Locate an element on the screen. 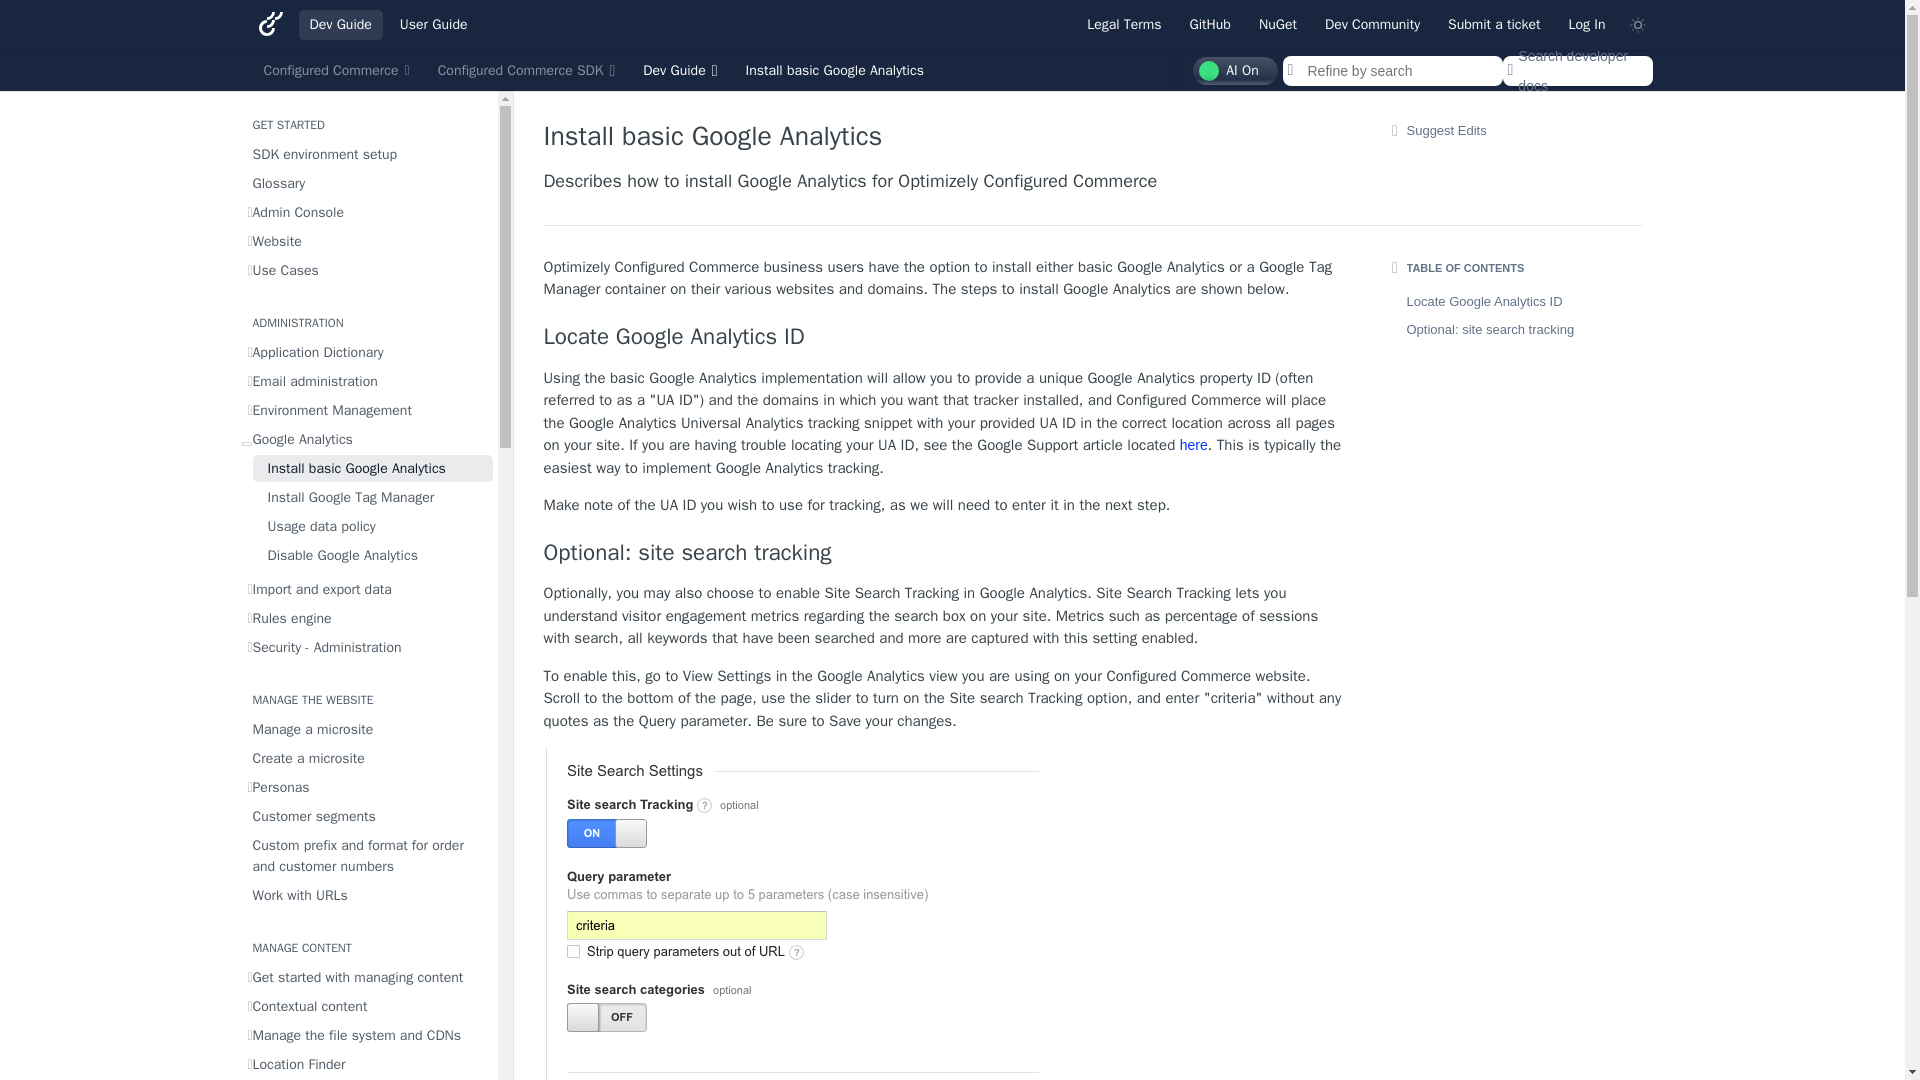 This screenshot has height=1080, width=1920. Legal Terms is located at coordinates (1123, 24).